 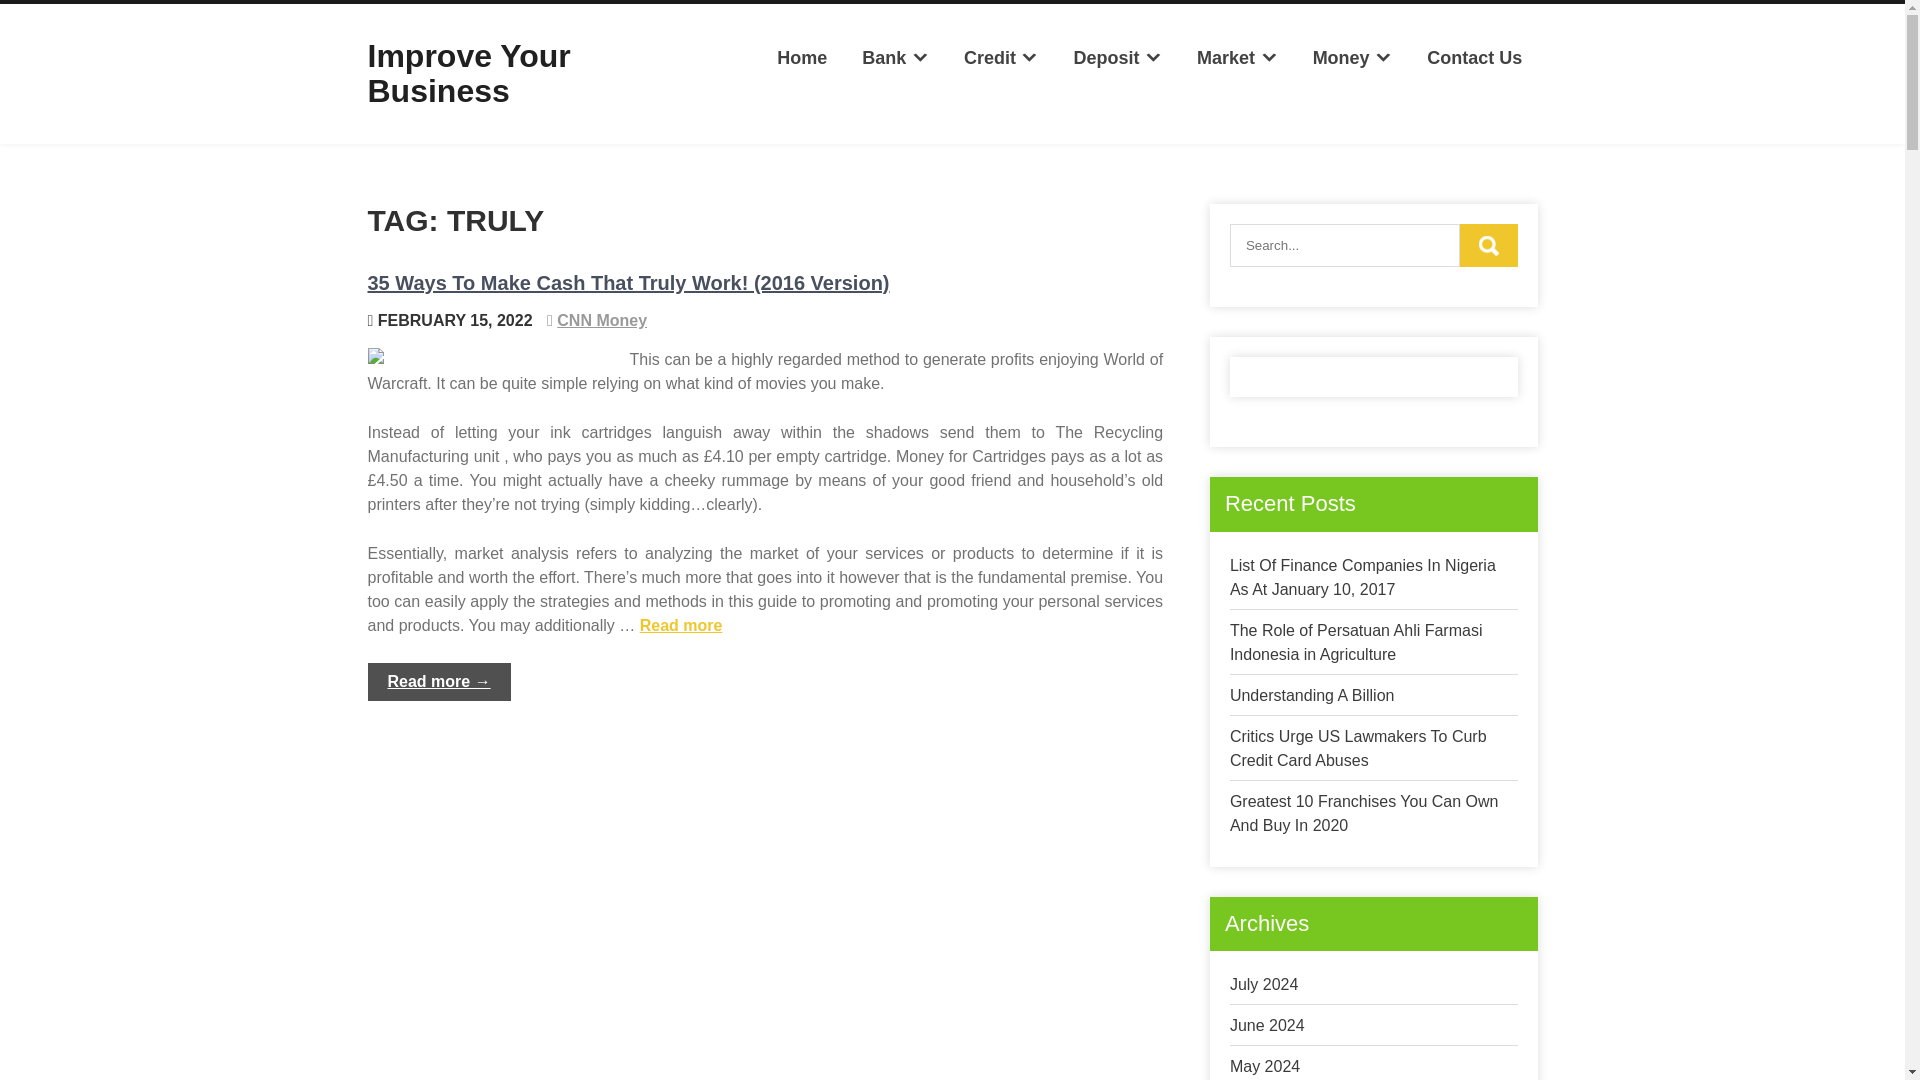 What do you see at coordinates (1116, 58) in the screenshot?
I see `Deposit` at bounding box center [1116, 58].